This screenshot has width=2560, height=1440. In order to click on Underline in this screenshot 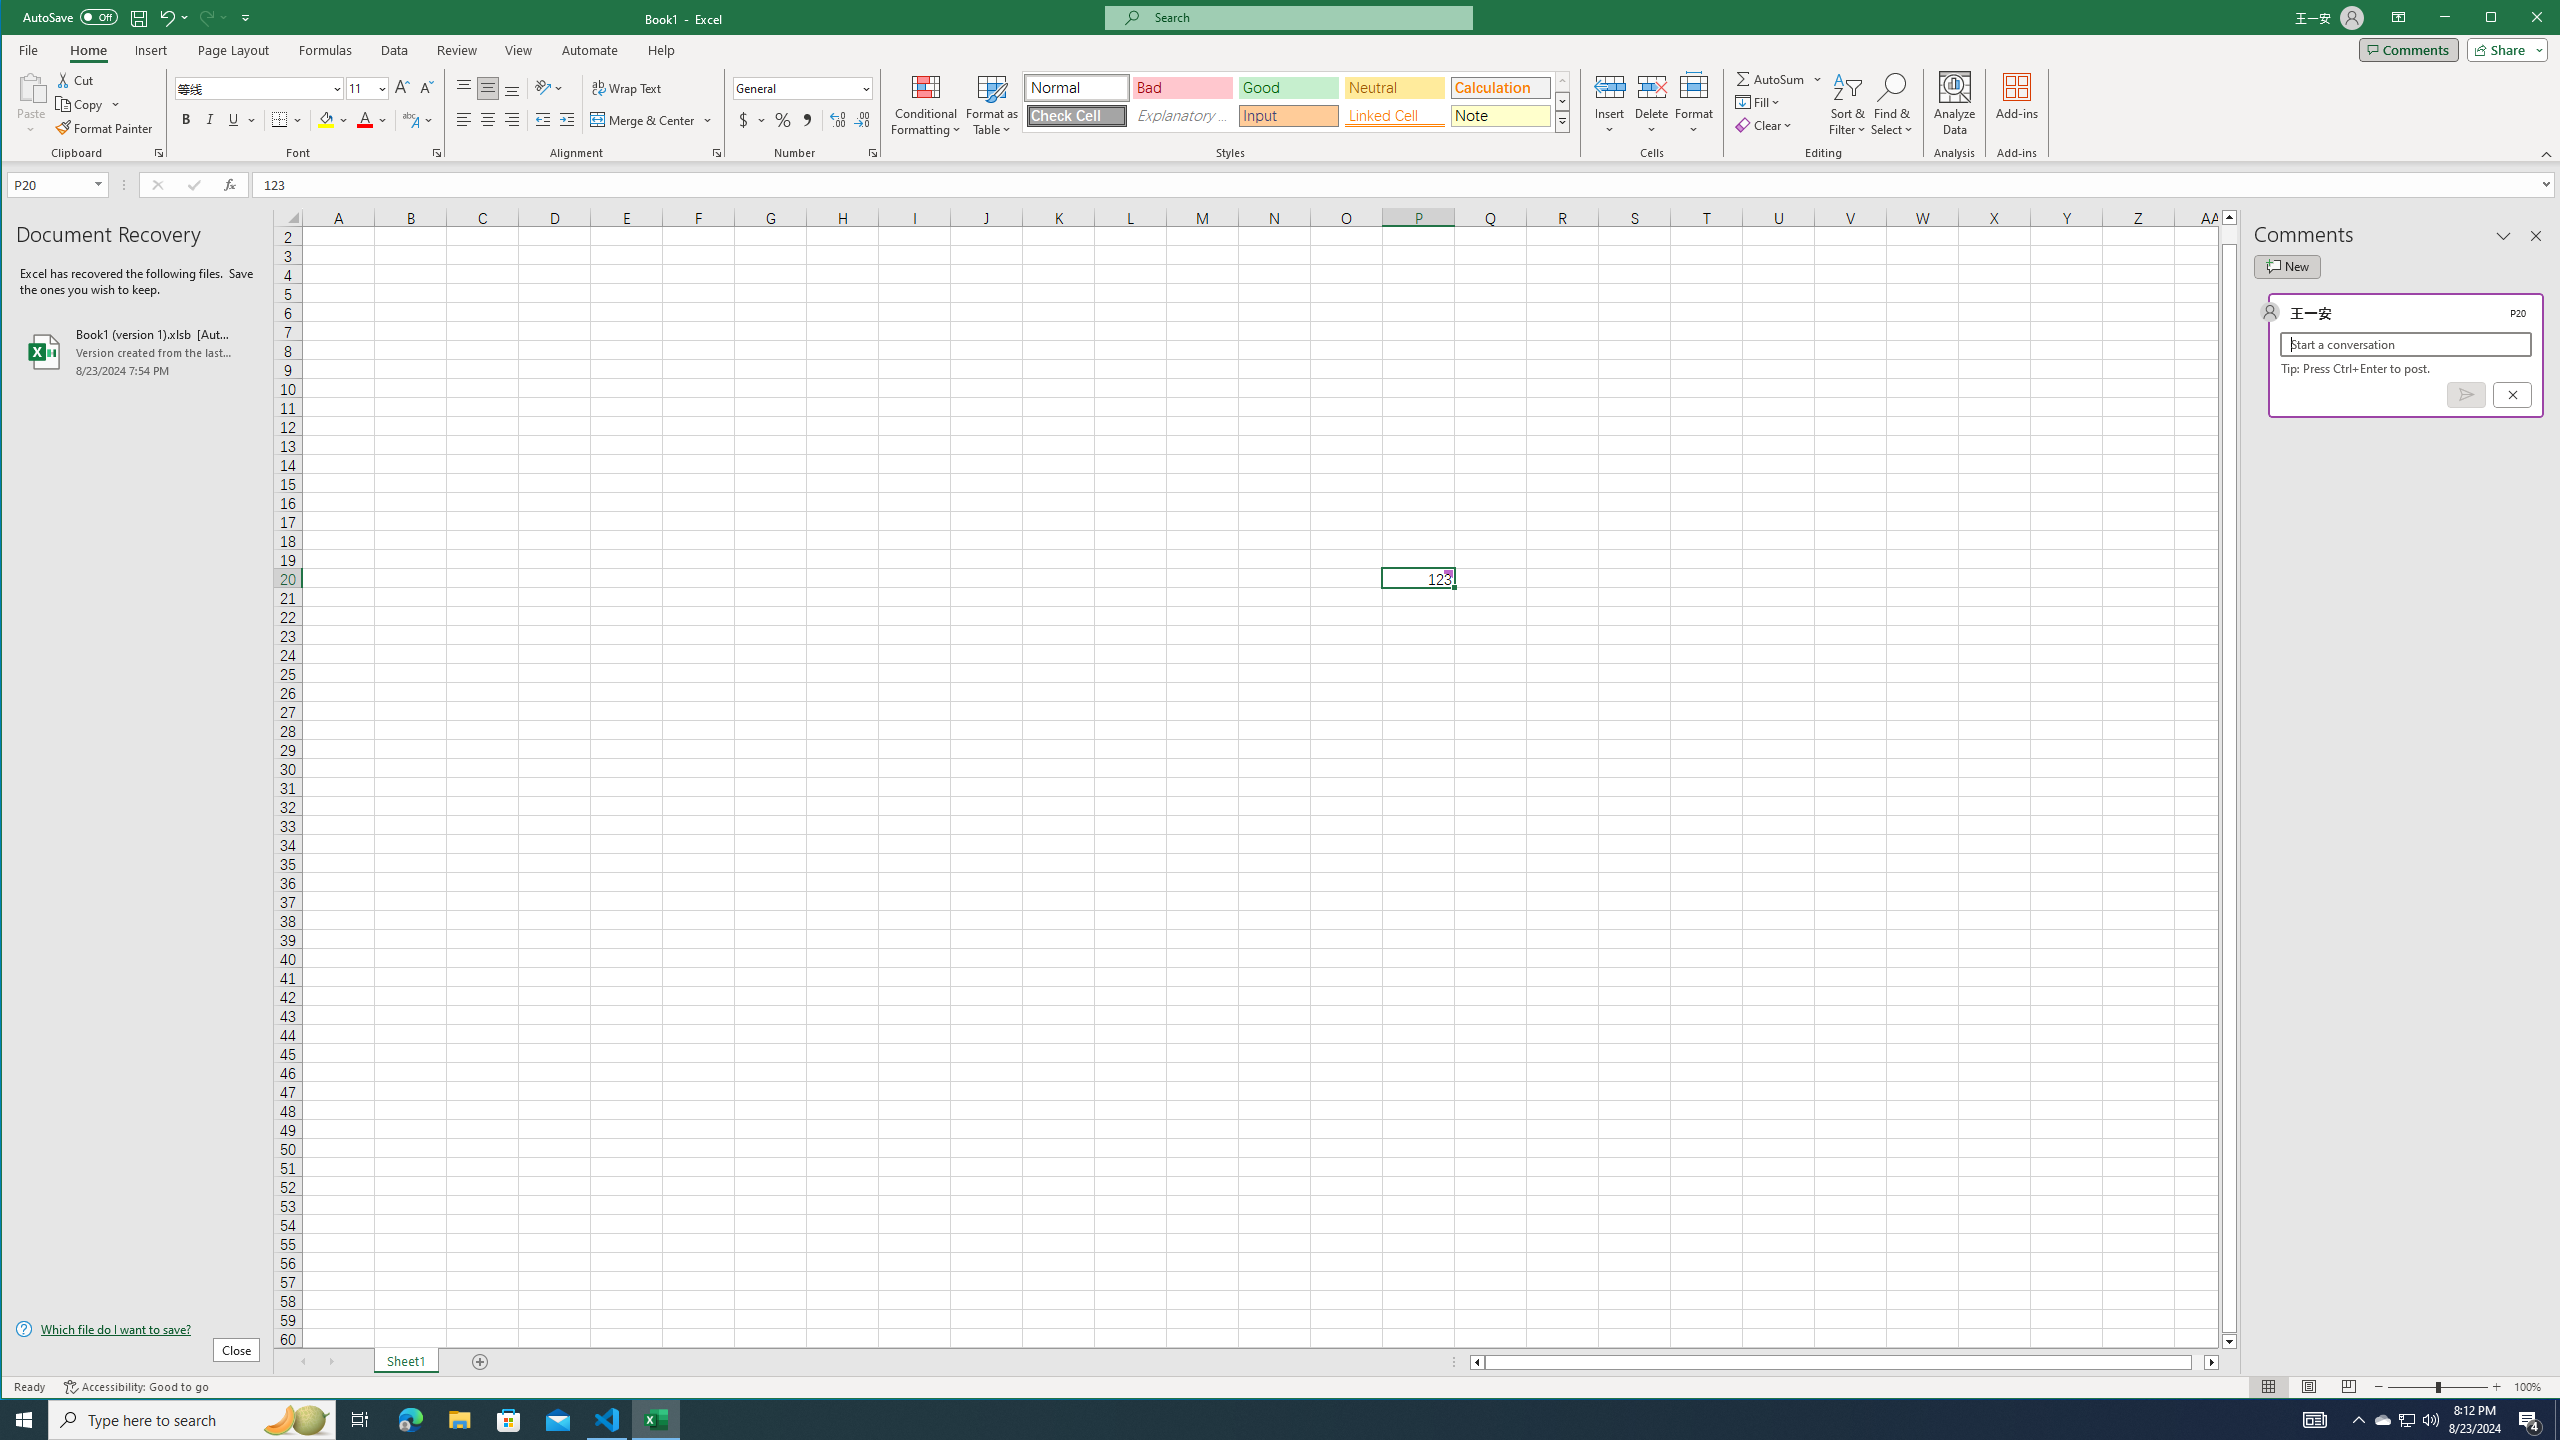, I will do `click(242, 120)`.